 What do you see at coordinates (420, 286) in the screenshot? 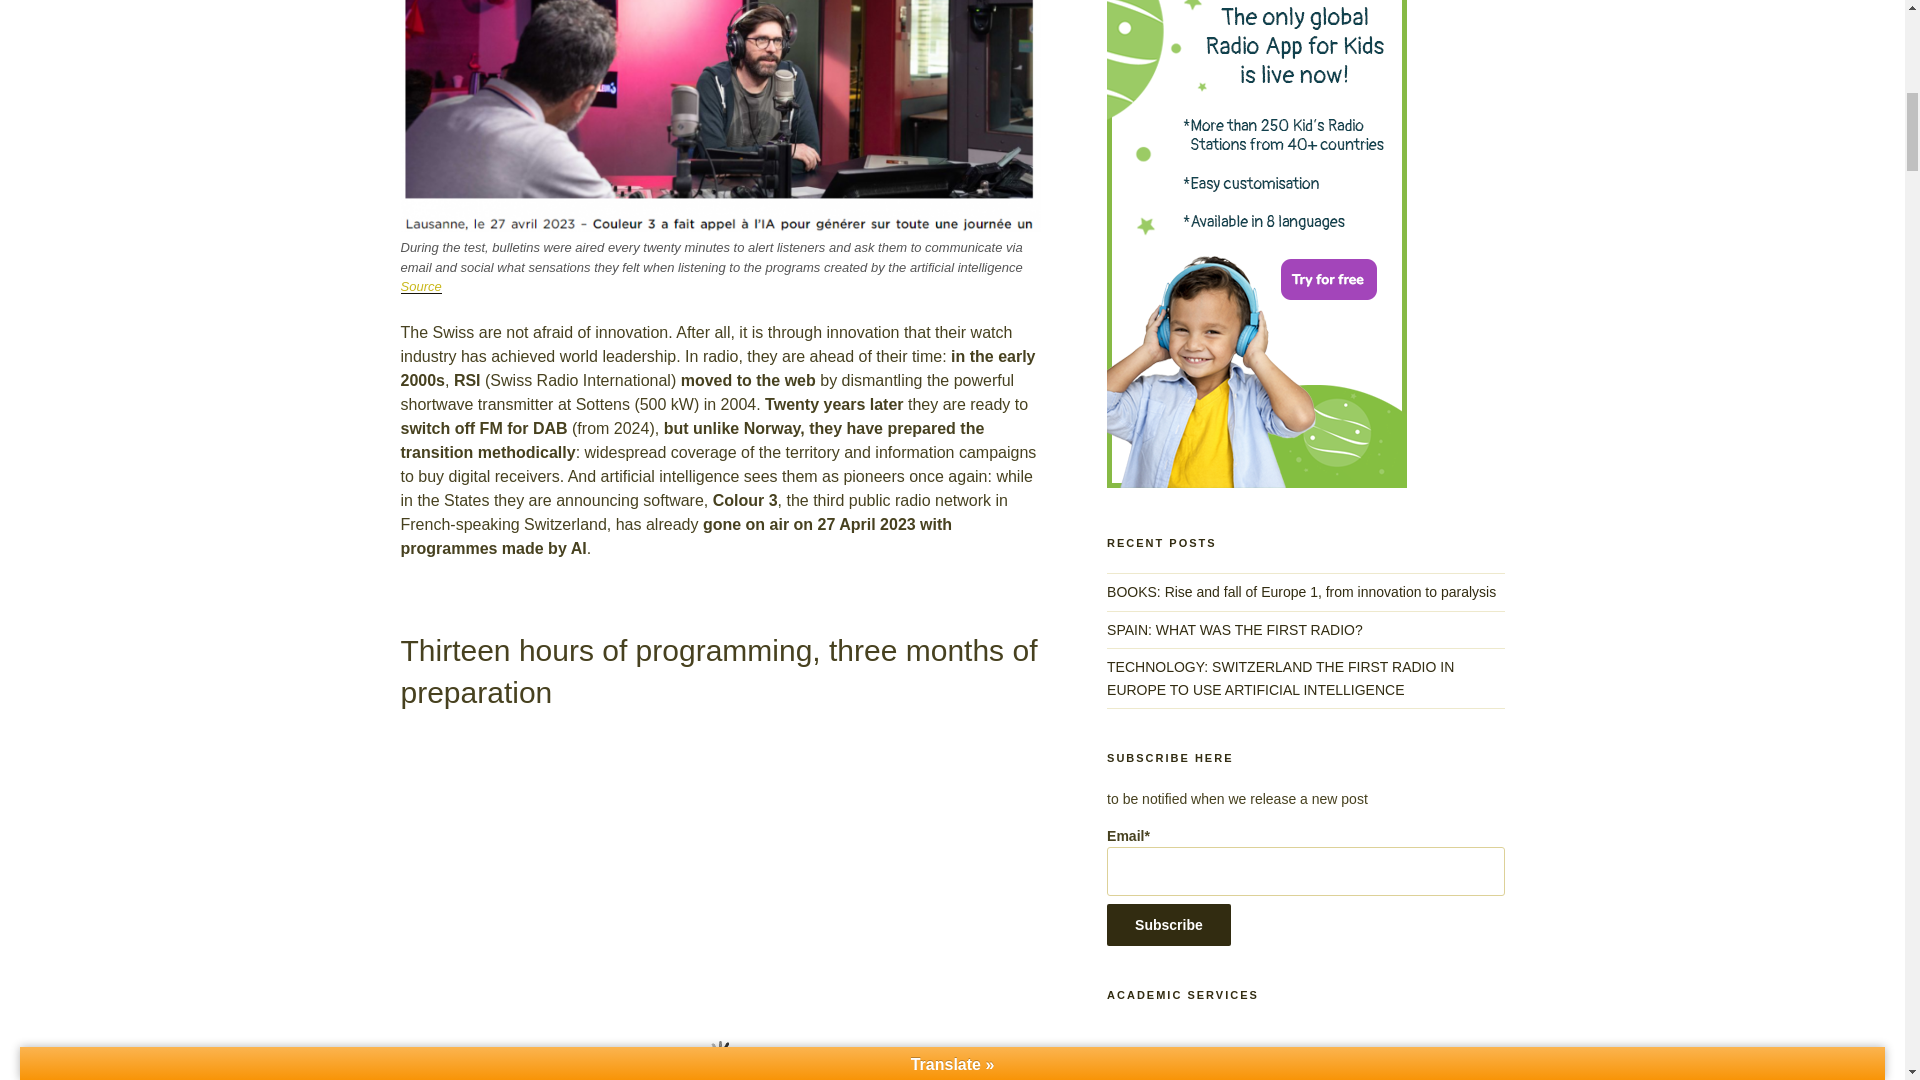
I see `Source` at bounding box center [420, 286].